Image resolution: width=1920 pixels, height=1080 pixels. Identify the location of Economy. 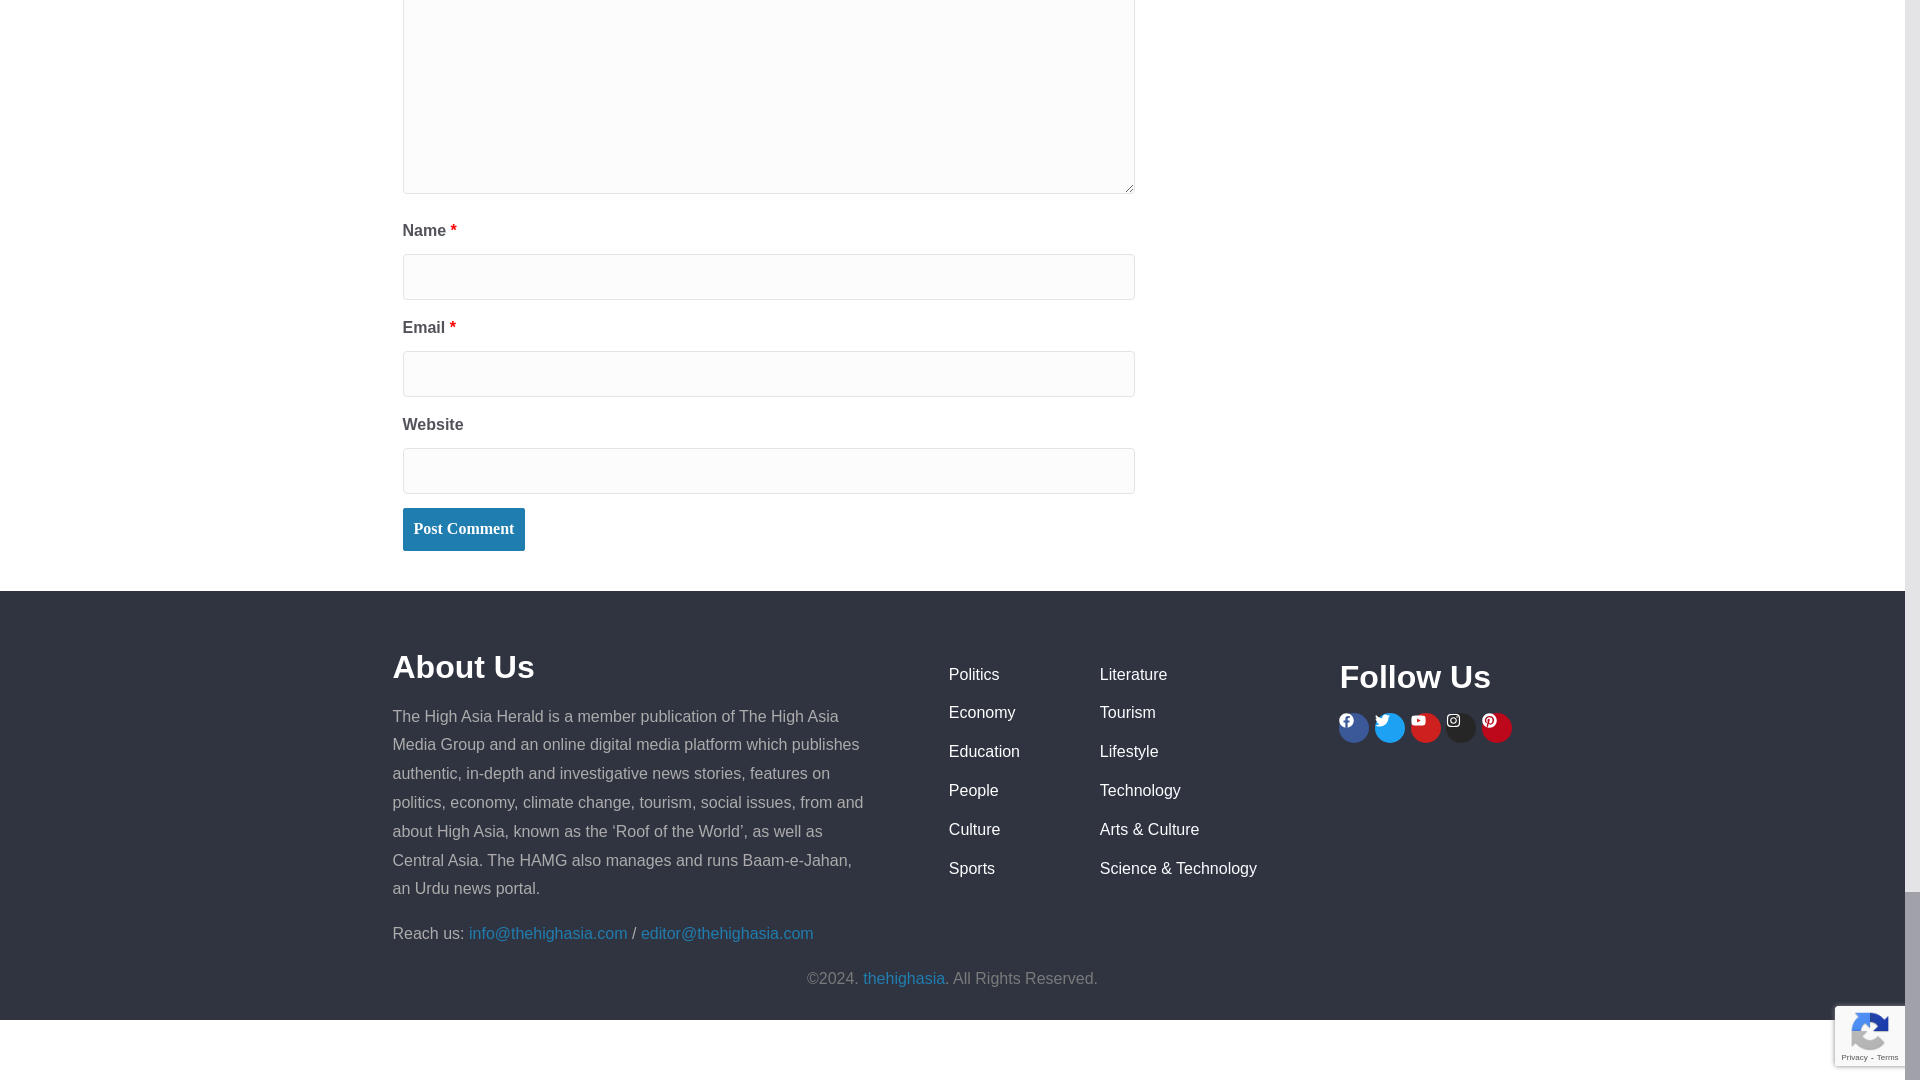
(1008, 712).